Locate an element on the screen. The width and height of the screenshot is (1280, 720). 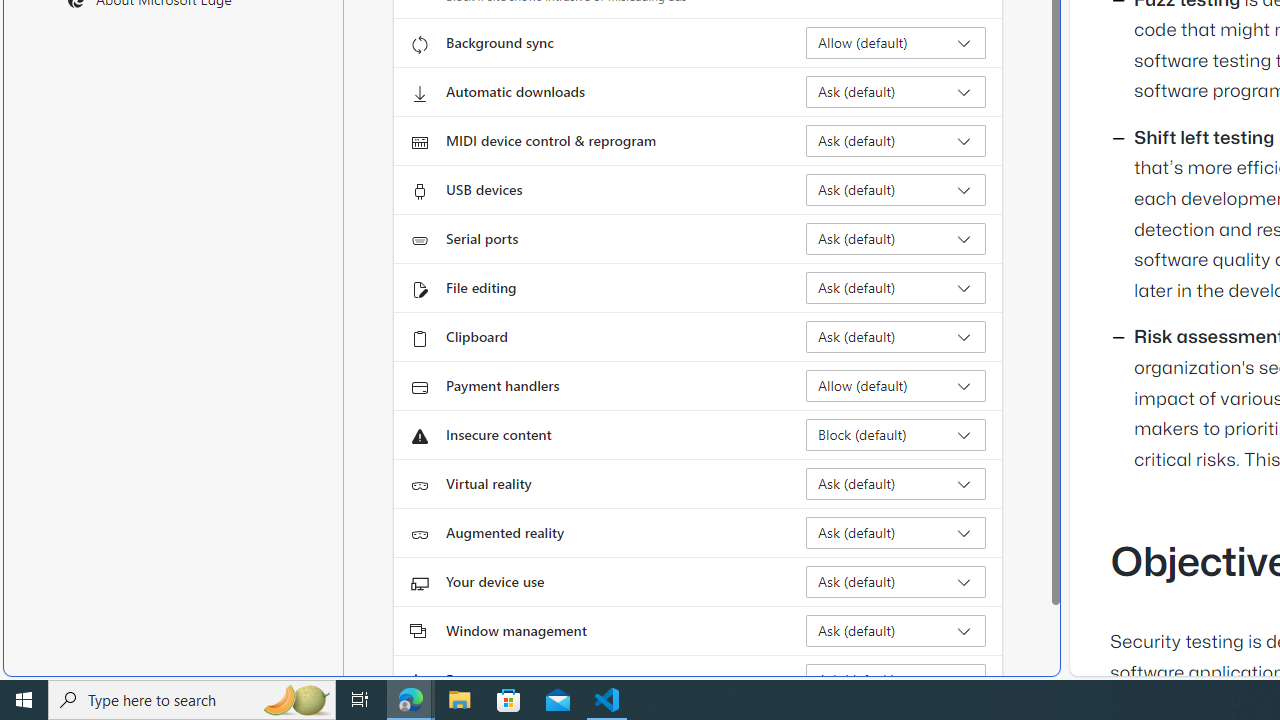
Insecure content Block (default) is located at coordinates (896, 434).